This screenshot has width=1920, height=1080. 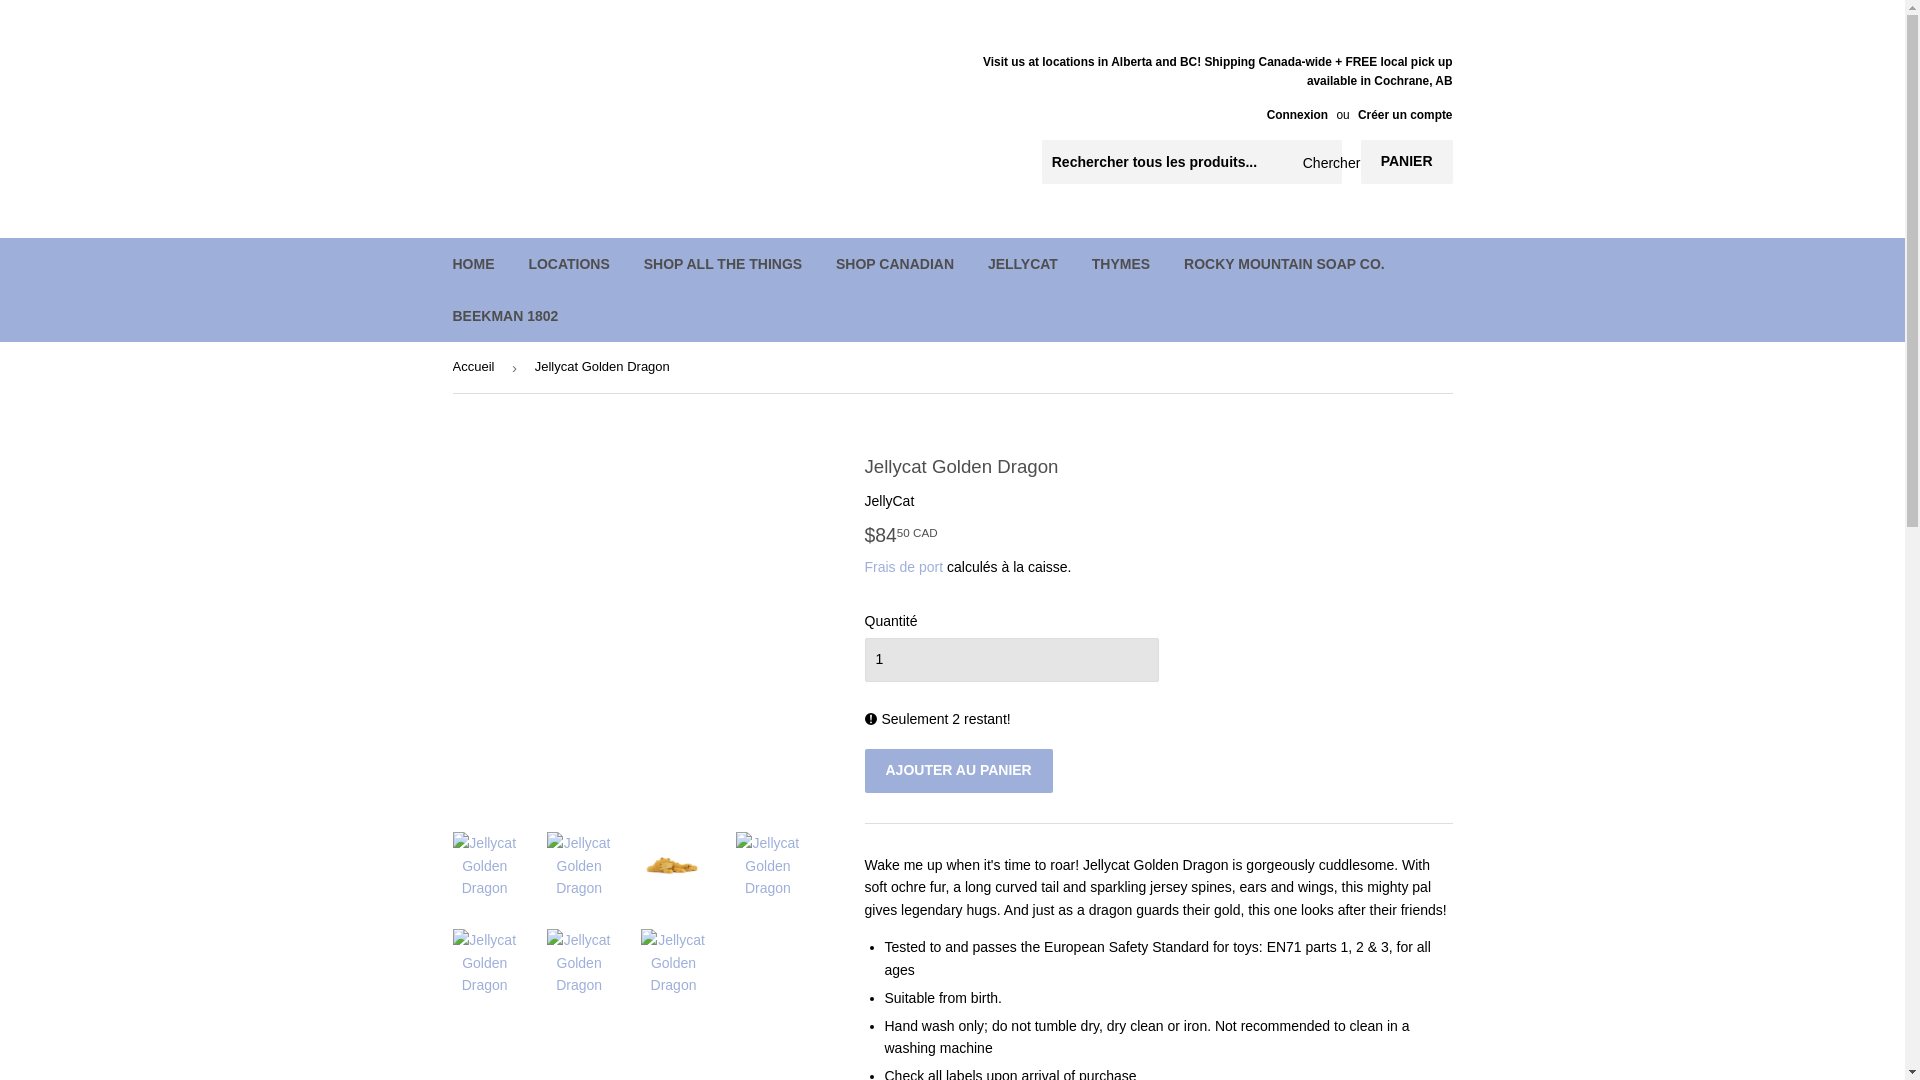 I want to click on PANIER, so click(x=1407, y=162).